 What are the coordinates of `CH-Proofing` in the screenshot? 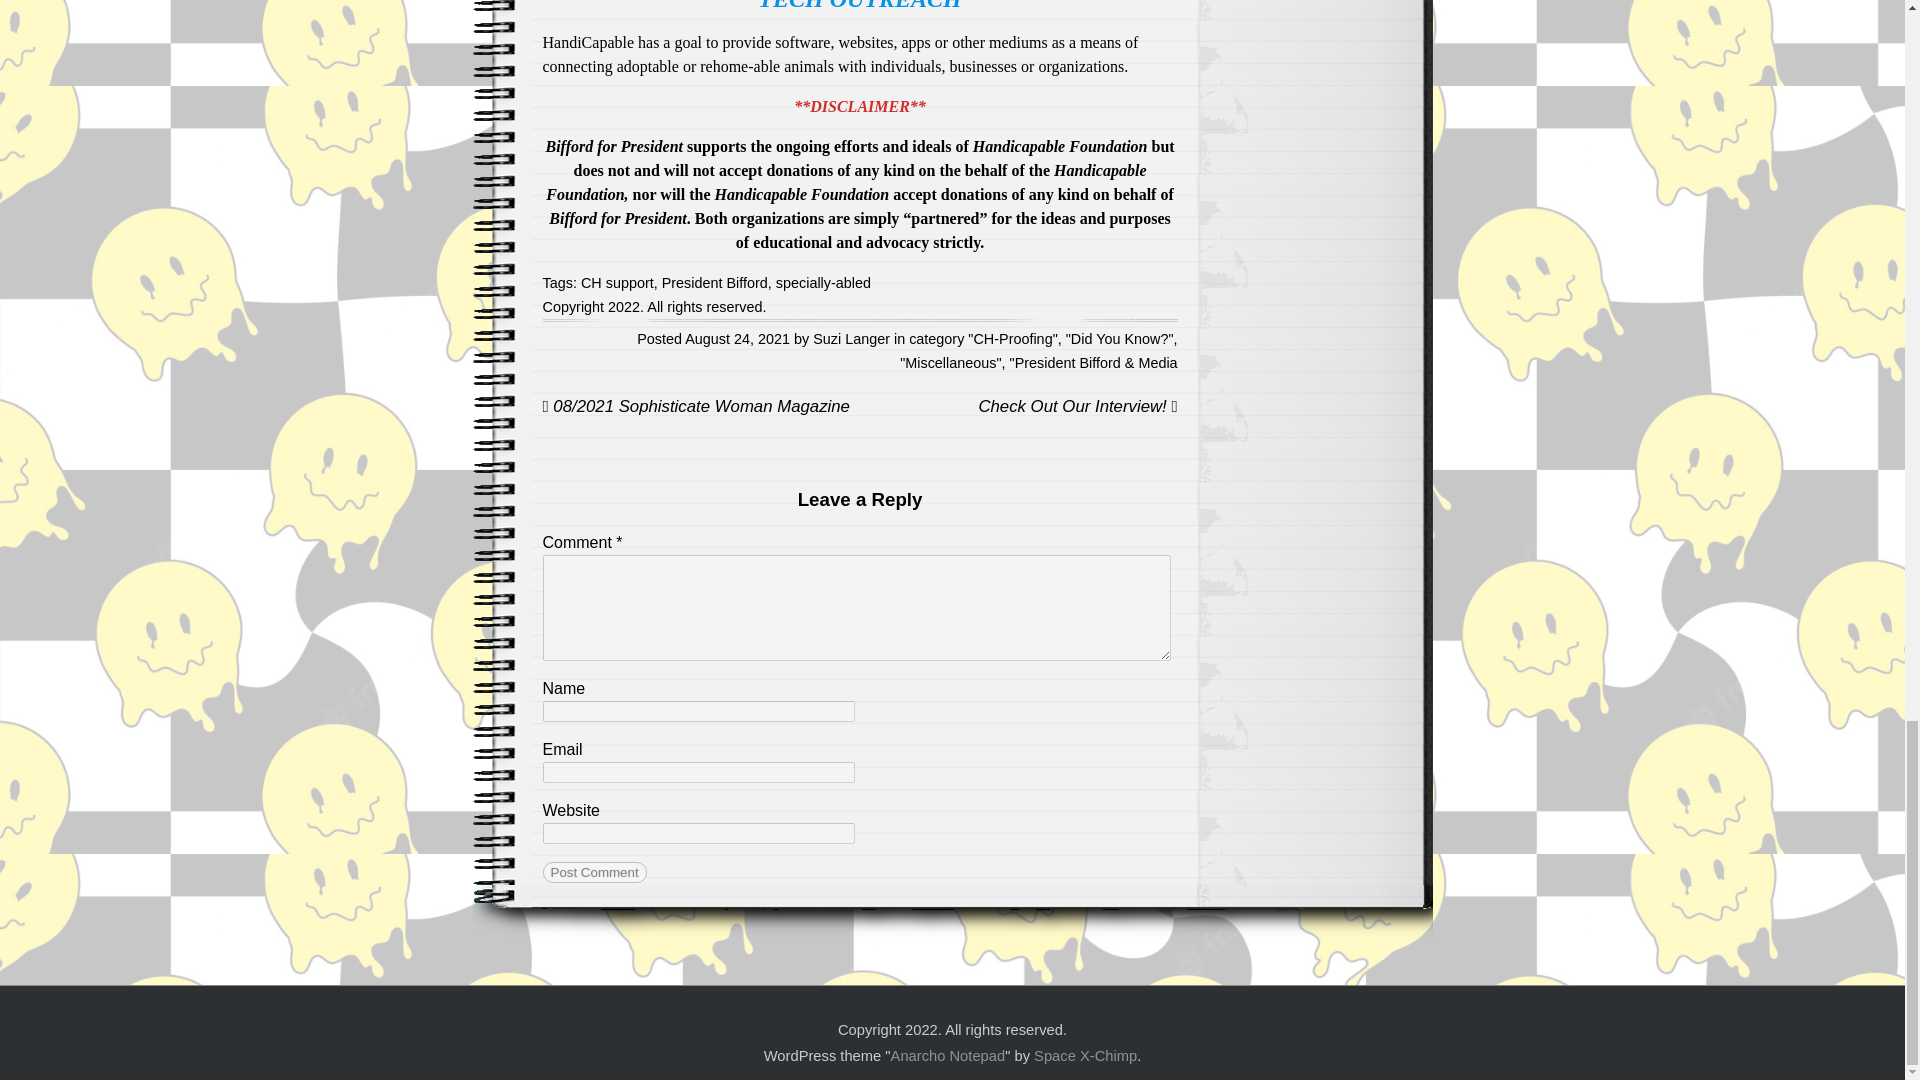 It's located at (1012, 338).